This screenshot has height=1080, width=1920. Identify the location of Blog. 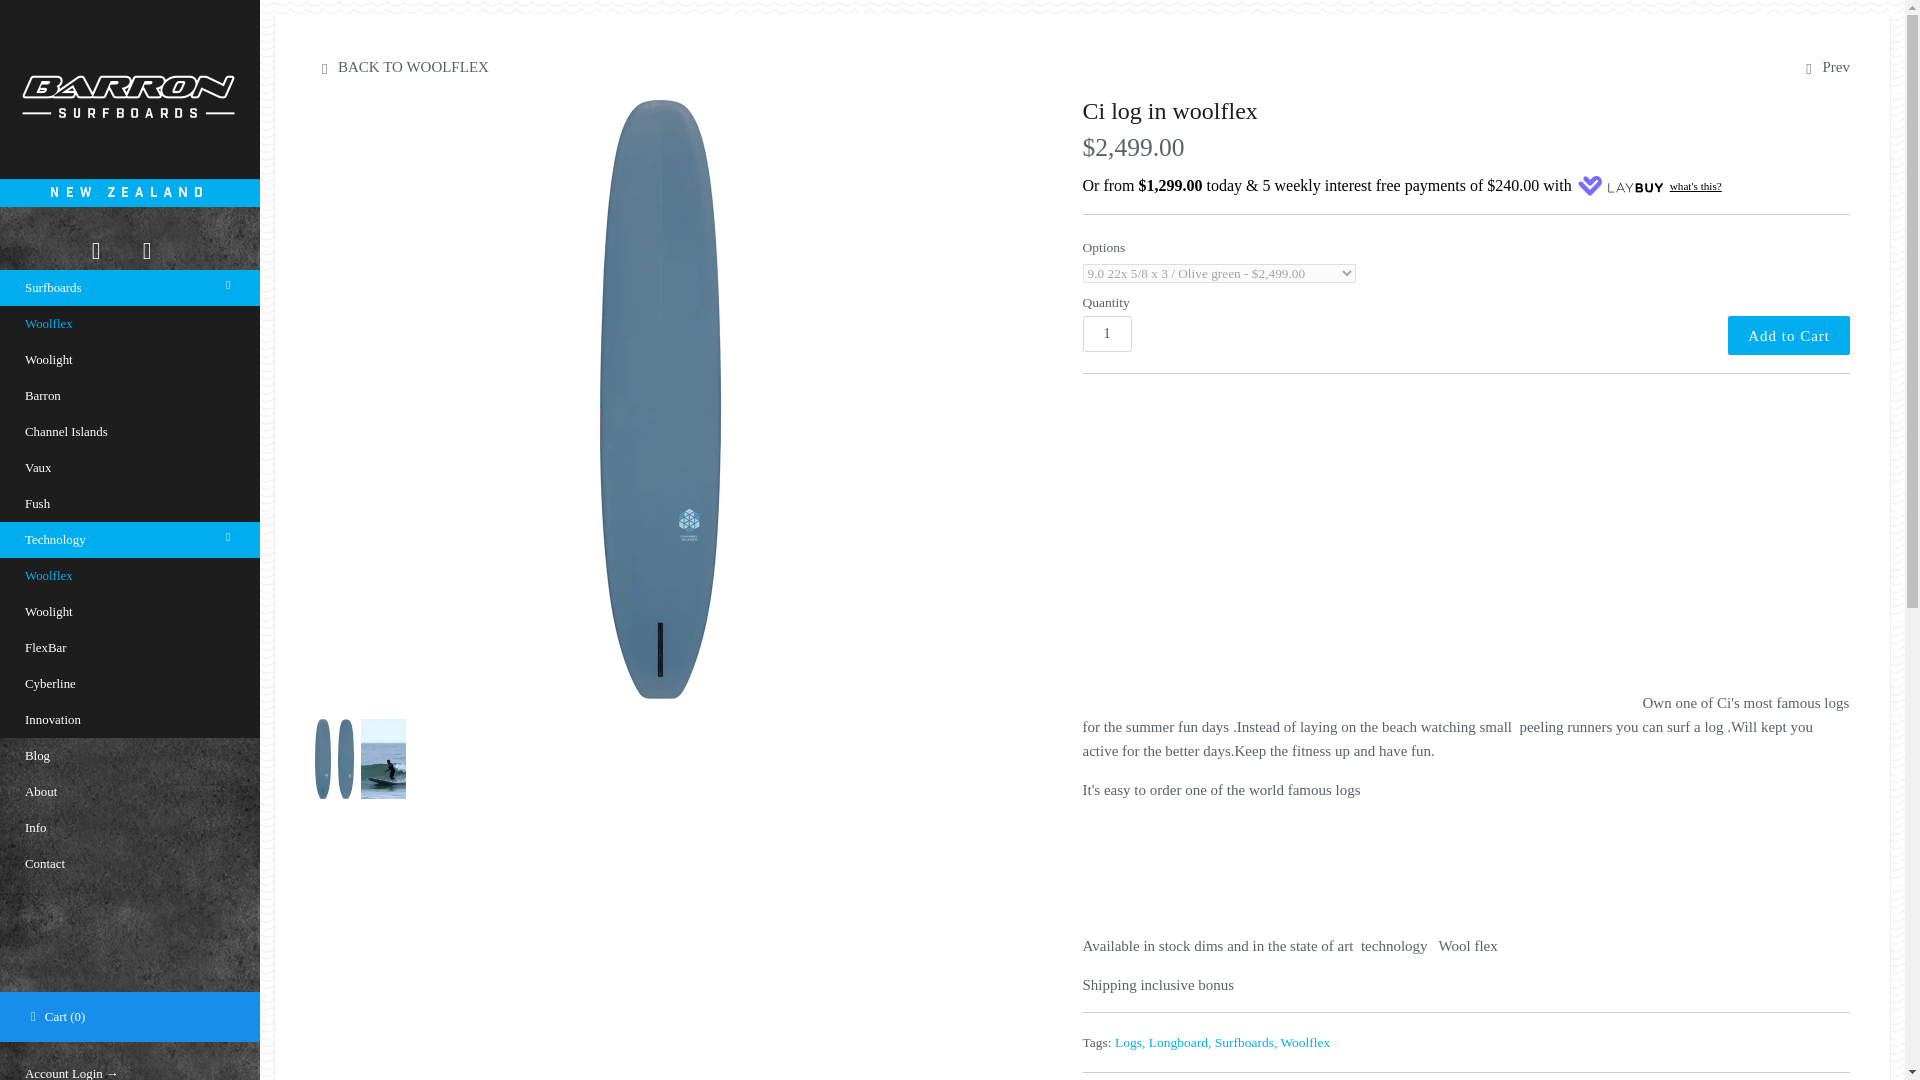
(130, 756).